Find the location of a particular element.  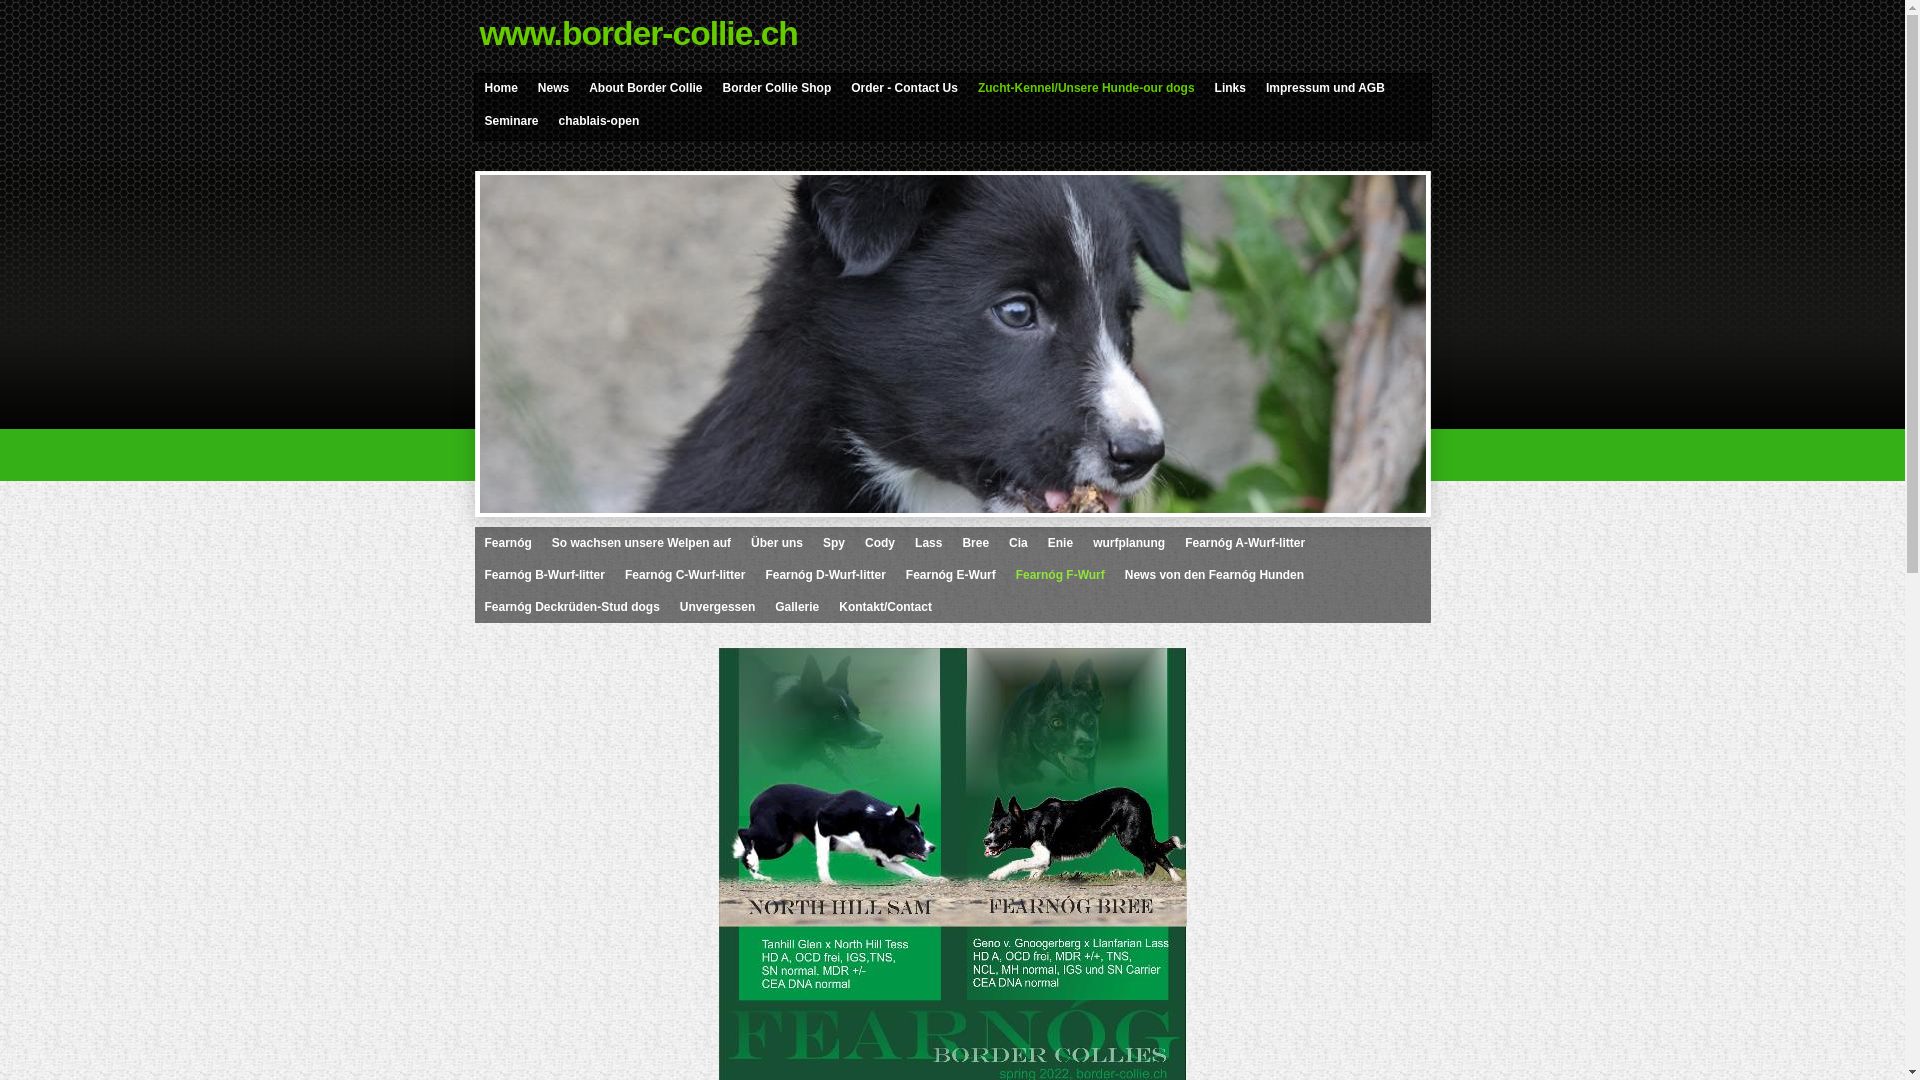

Cia is located at coordinates (1018, 543).